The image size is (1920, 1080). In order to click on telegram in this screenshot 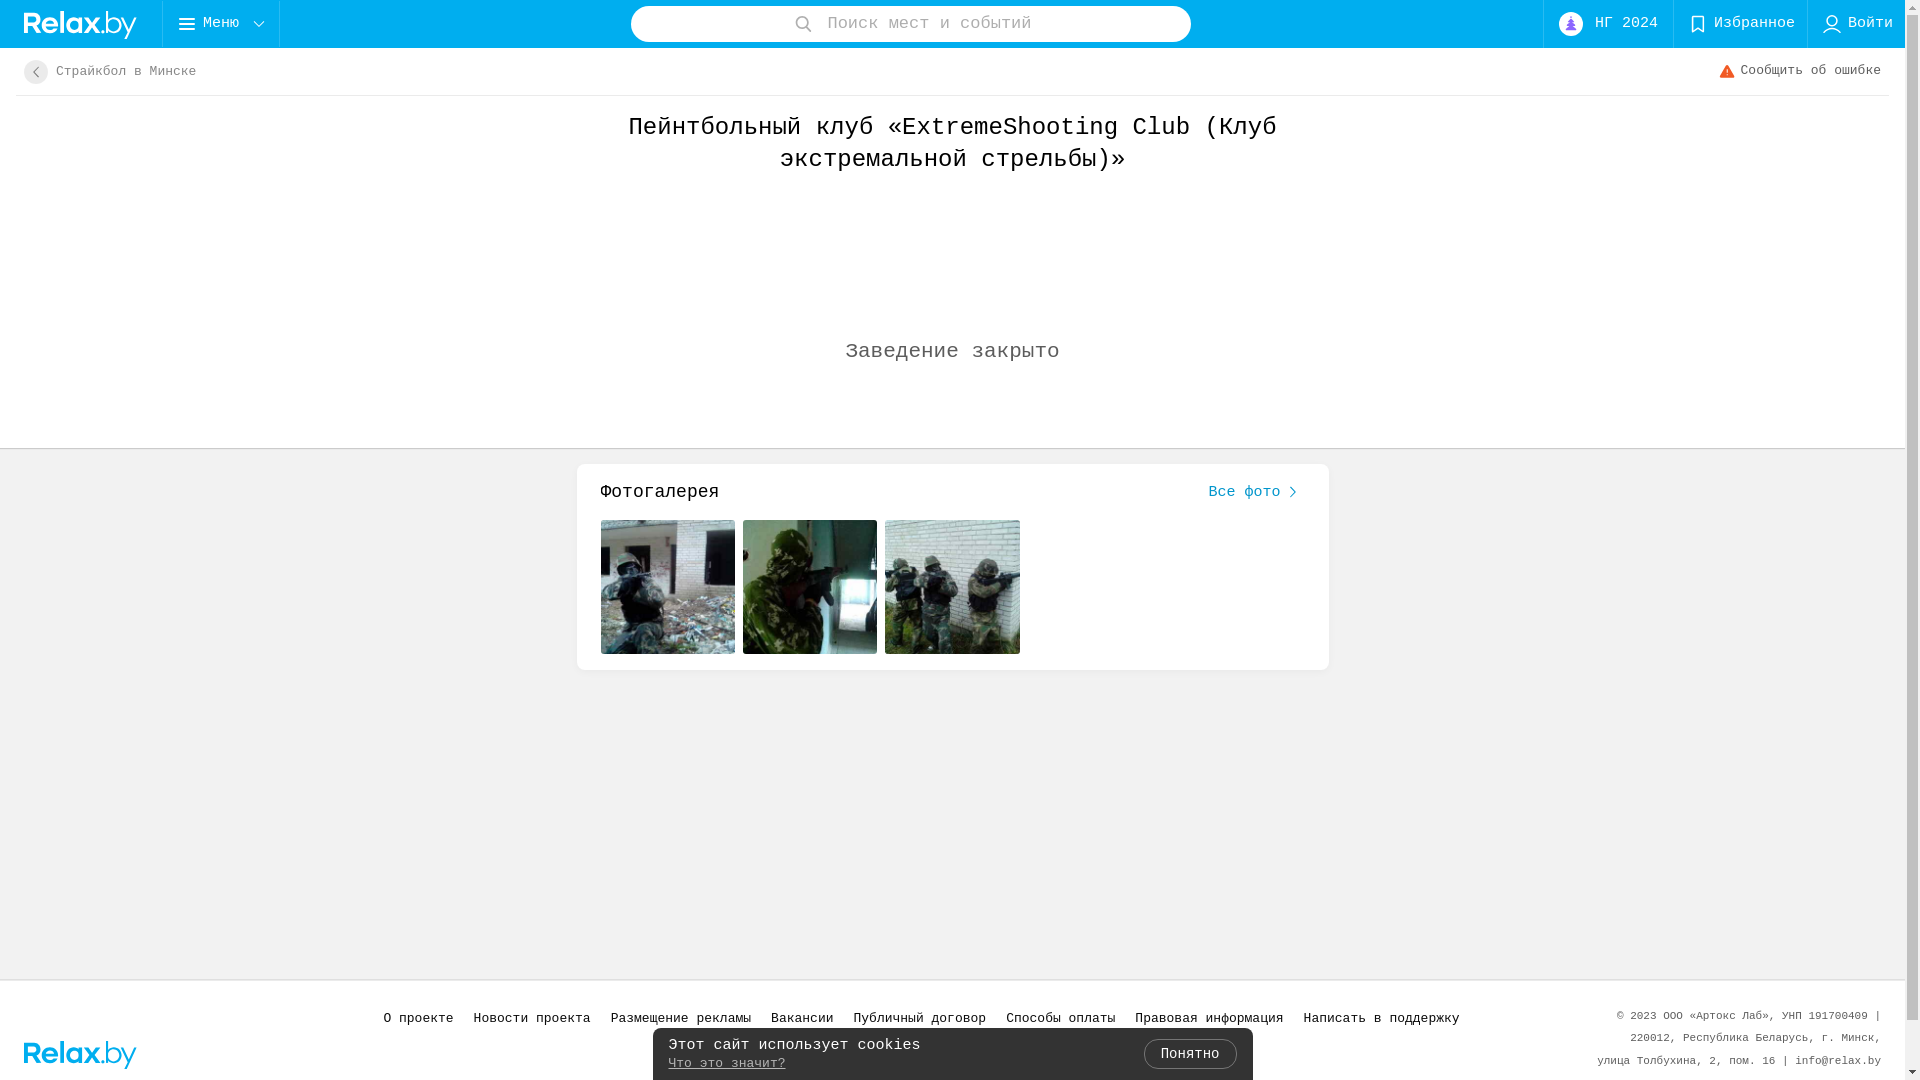, I will do `click(194, 1054)`.